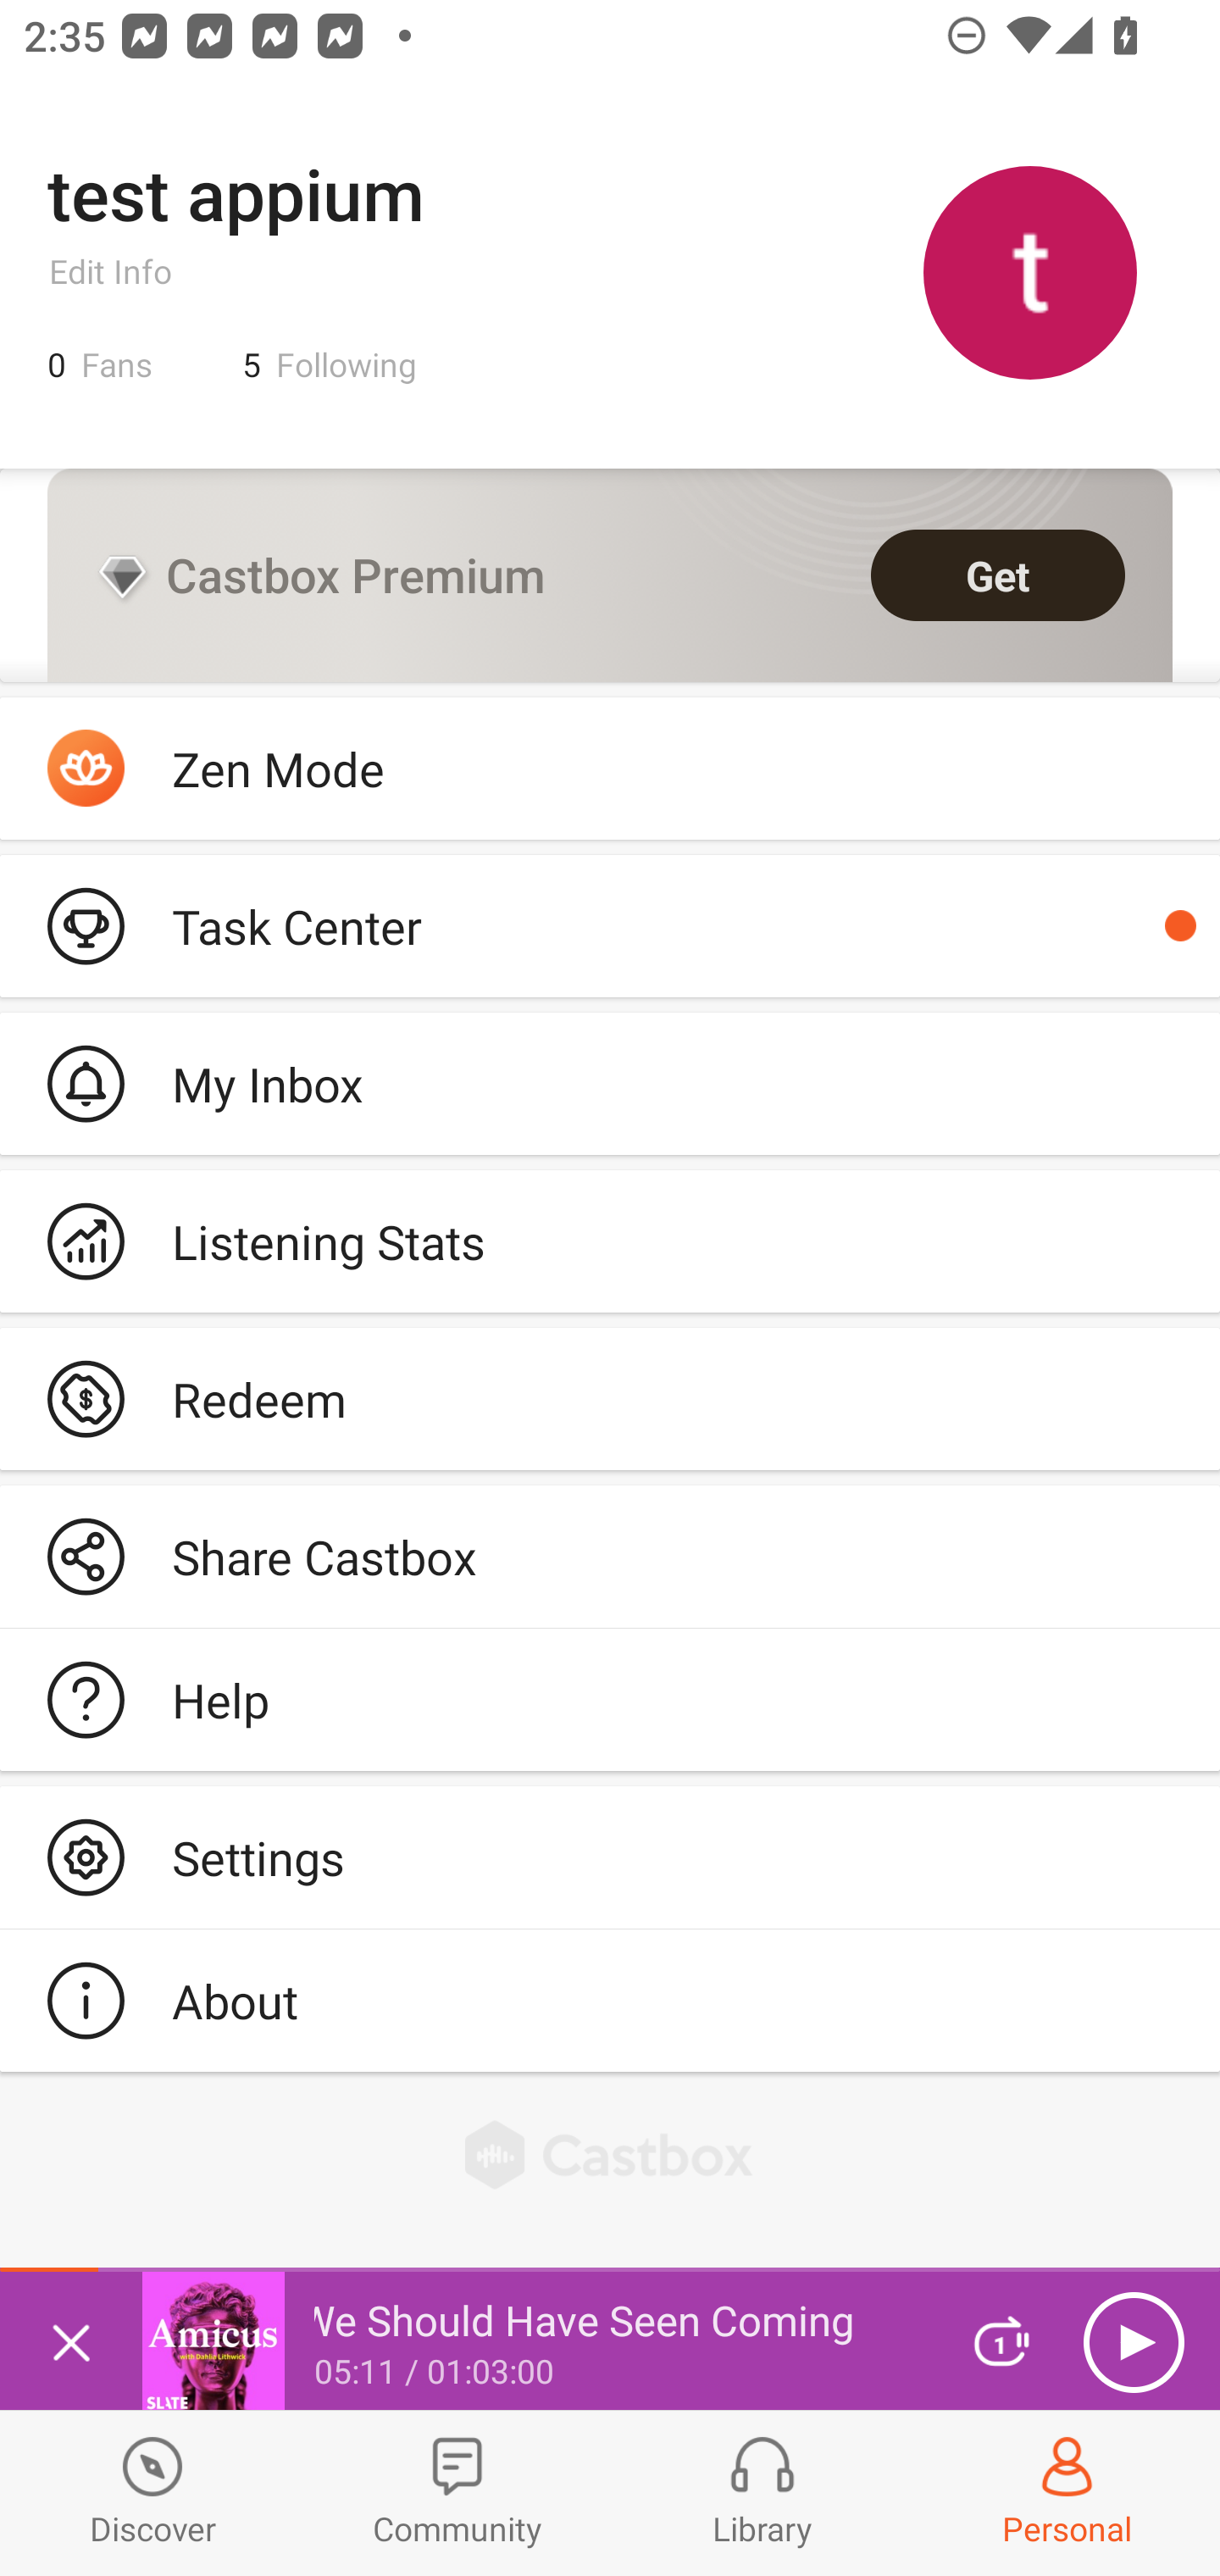  Describe the element at coordinates (610, 1557) in the screenshot. I see ` Share Castbox` at that location.